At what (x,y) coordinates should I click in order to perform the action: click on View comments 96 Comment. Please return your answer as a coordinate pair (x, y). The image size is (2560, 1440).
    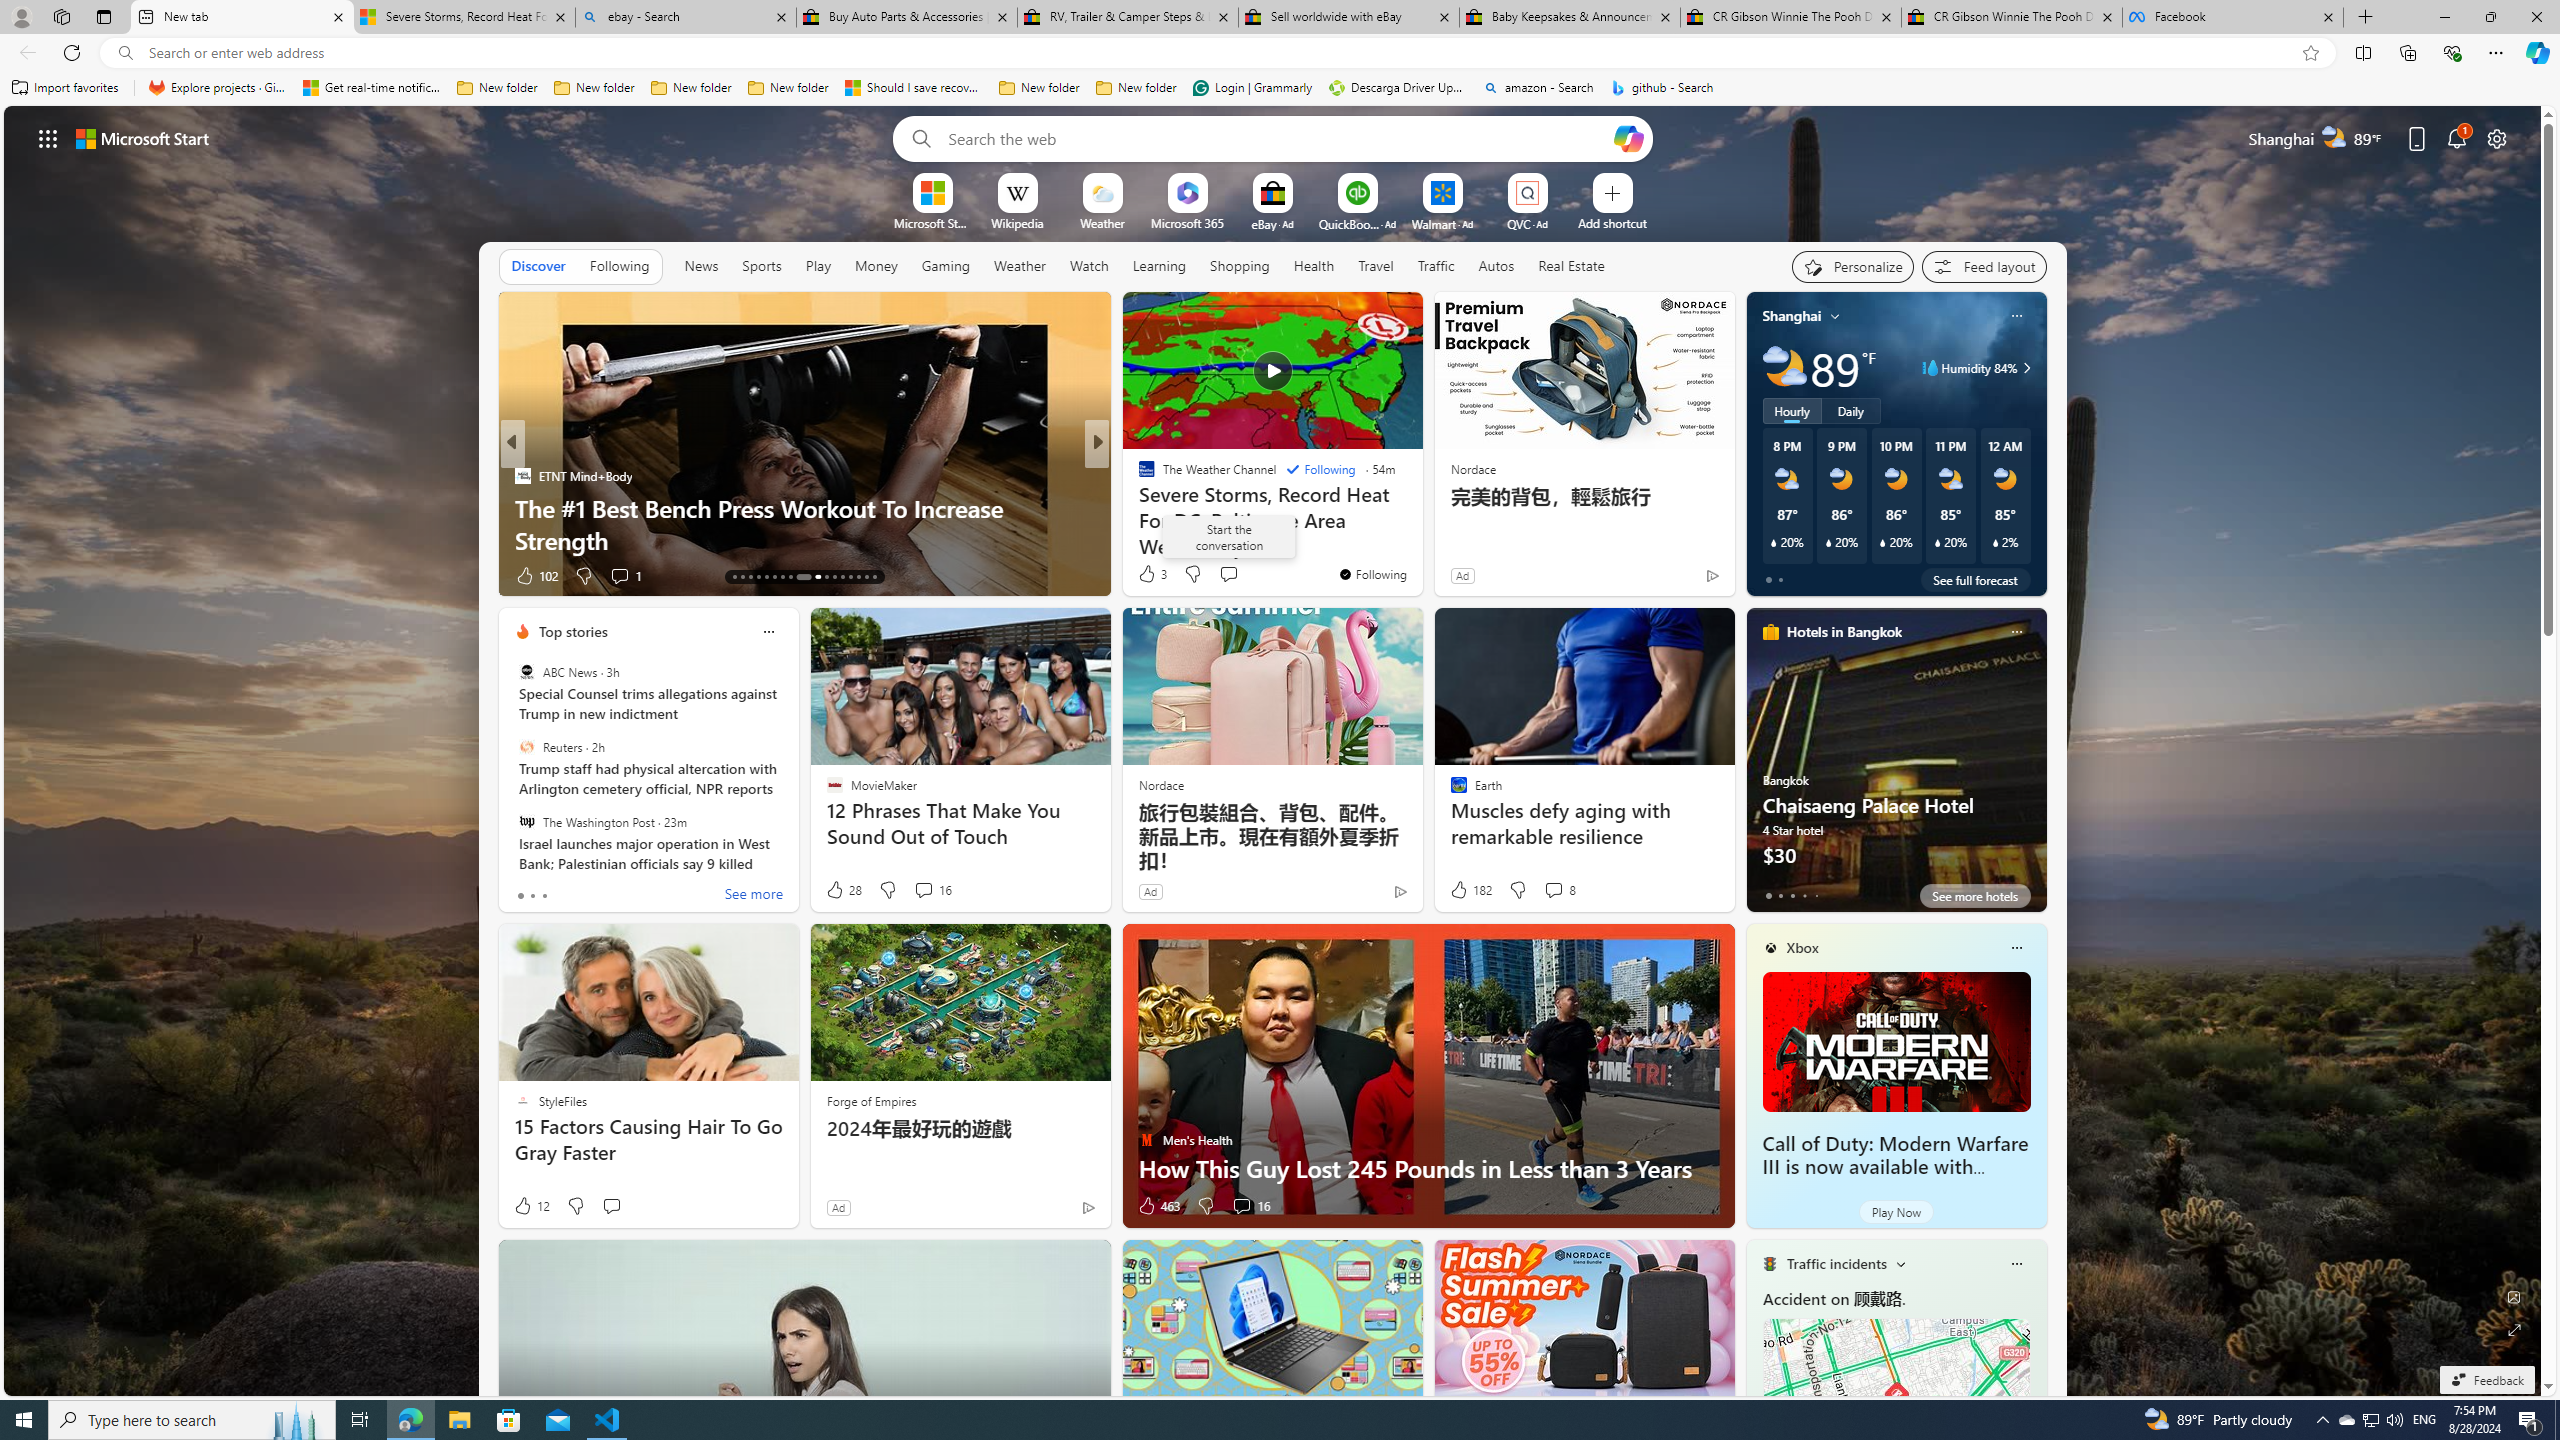
    Looking at the image, I should click on (12, 575).